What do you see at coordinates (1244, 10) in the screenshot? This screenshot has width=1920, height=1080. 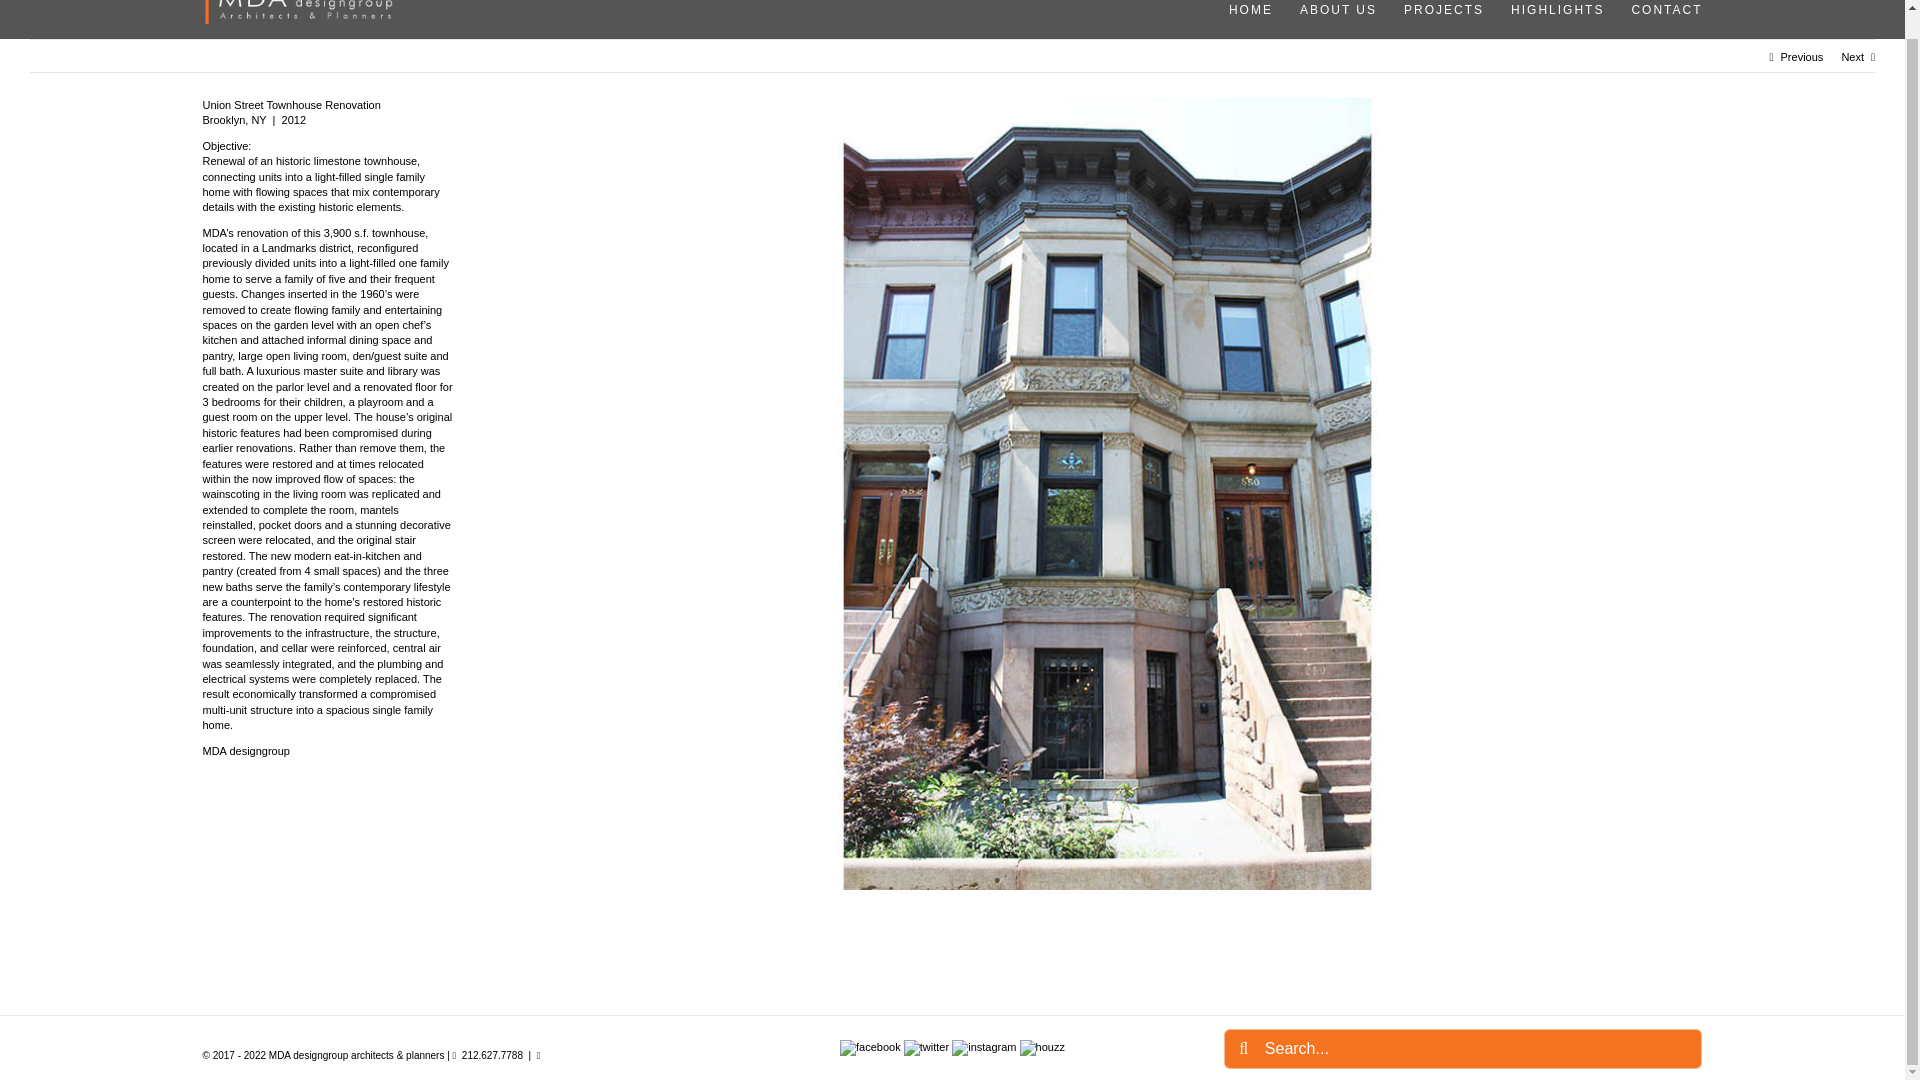 I see `HOME` at bounding box center [1244, 10].